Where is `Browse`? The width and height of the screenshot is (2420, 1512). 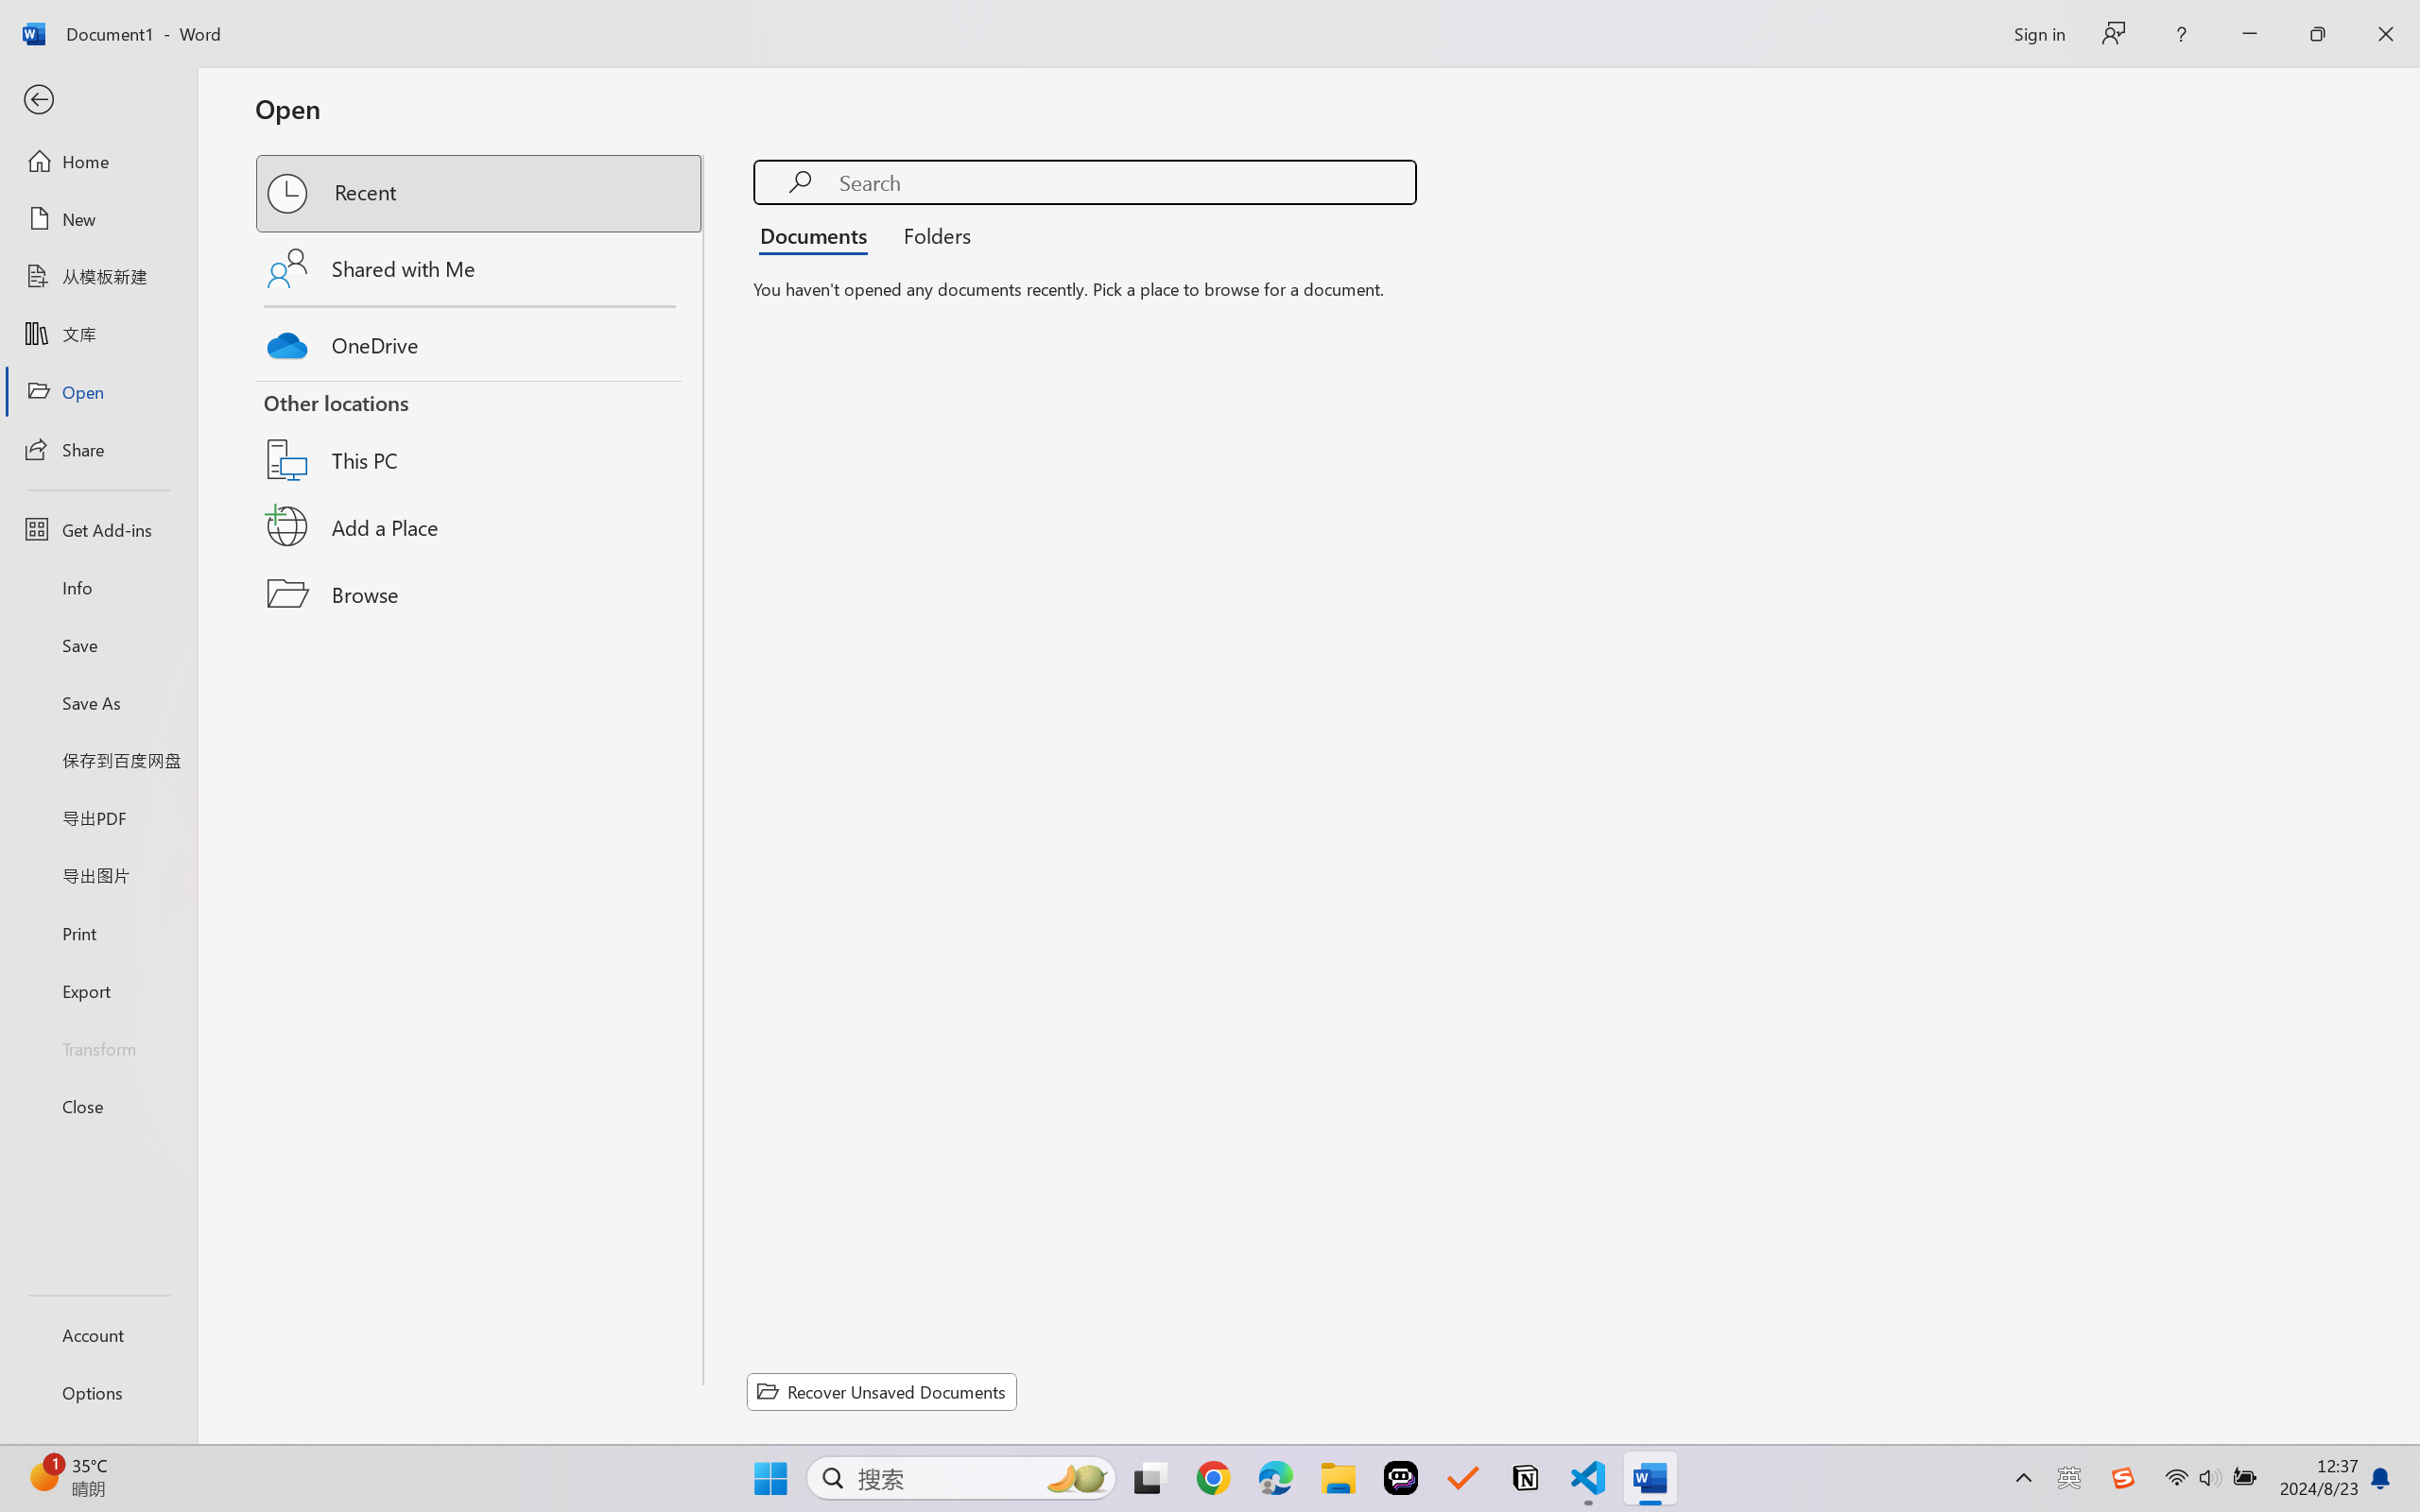
Browse is located at coordinates (480, 593).